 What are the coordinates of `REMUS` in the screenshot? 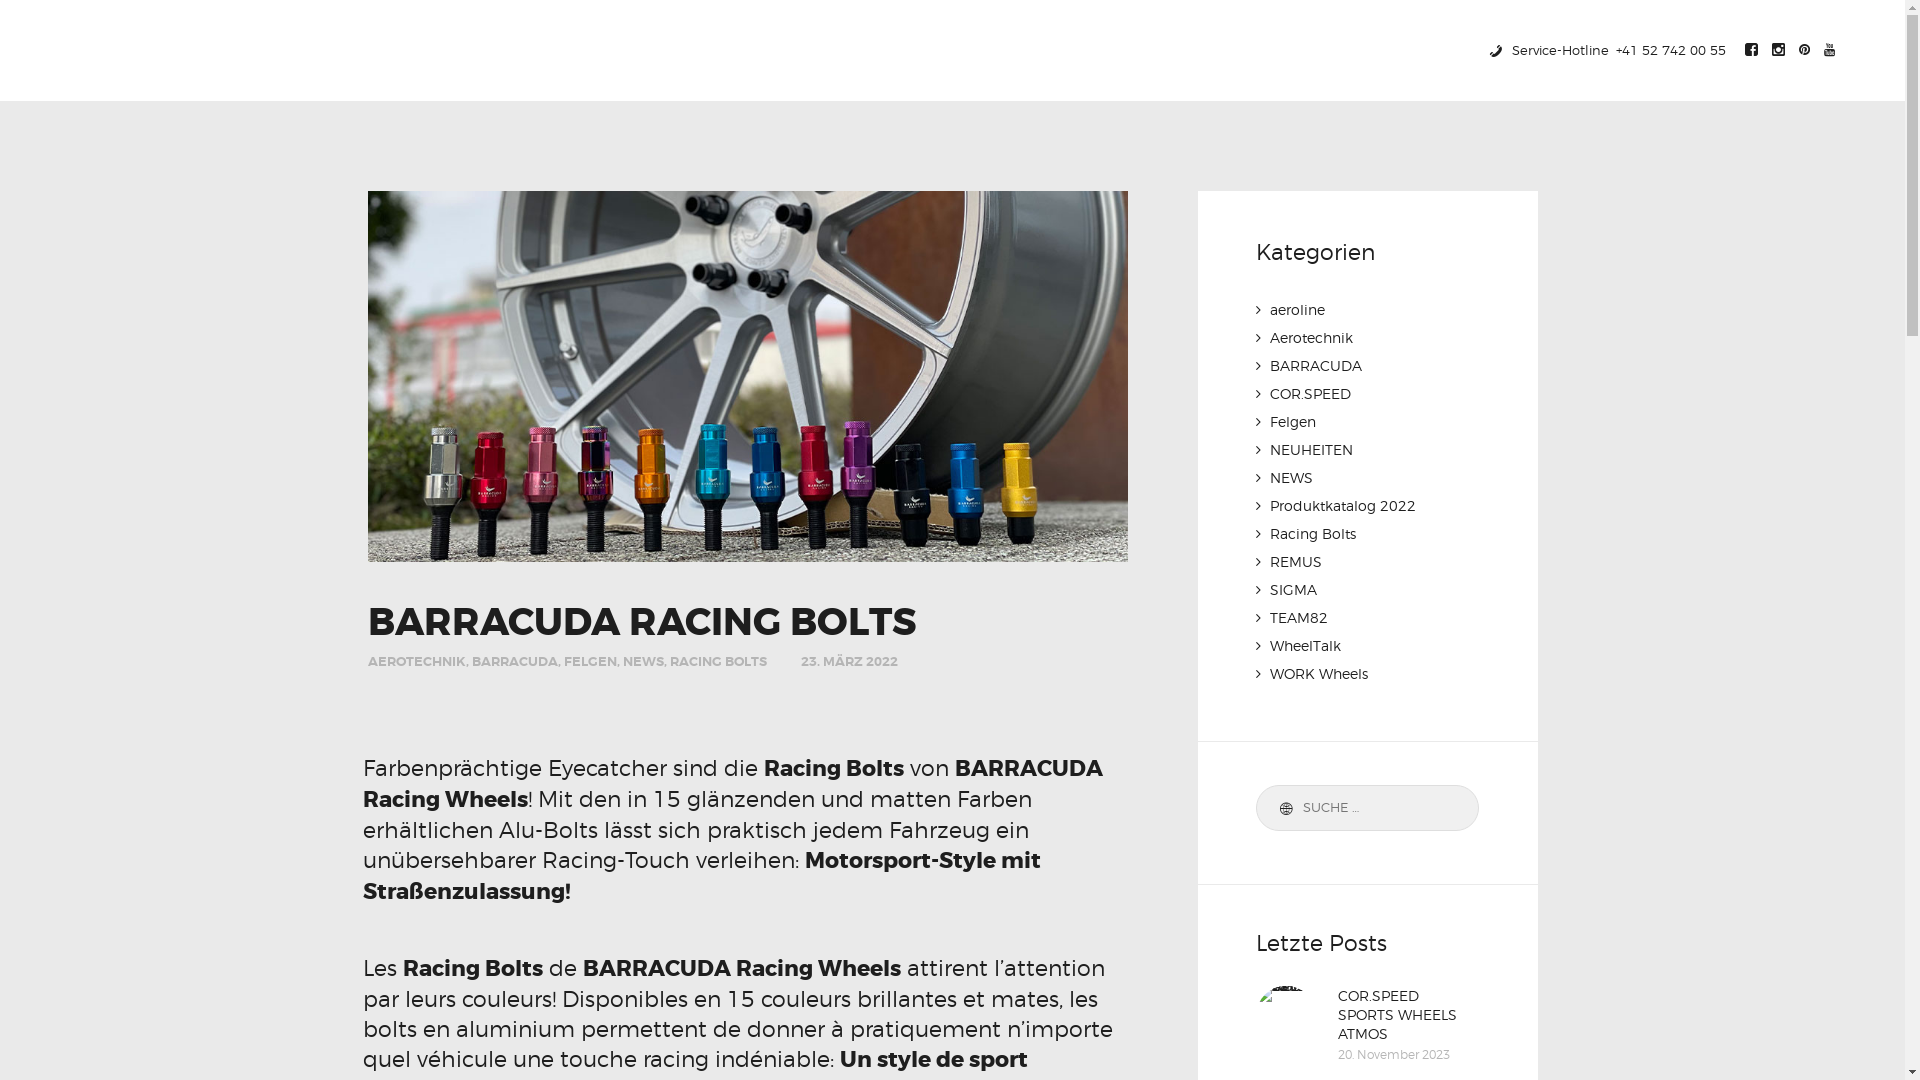 It's located at (1296, 560).